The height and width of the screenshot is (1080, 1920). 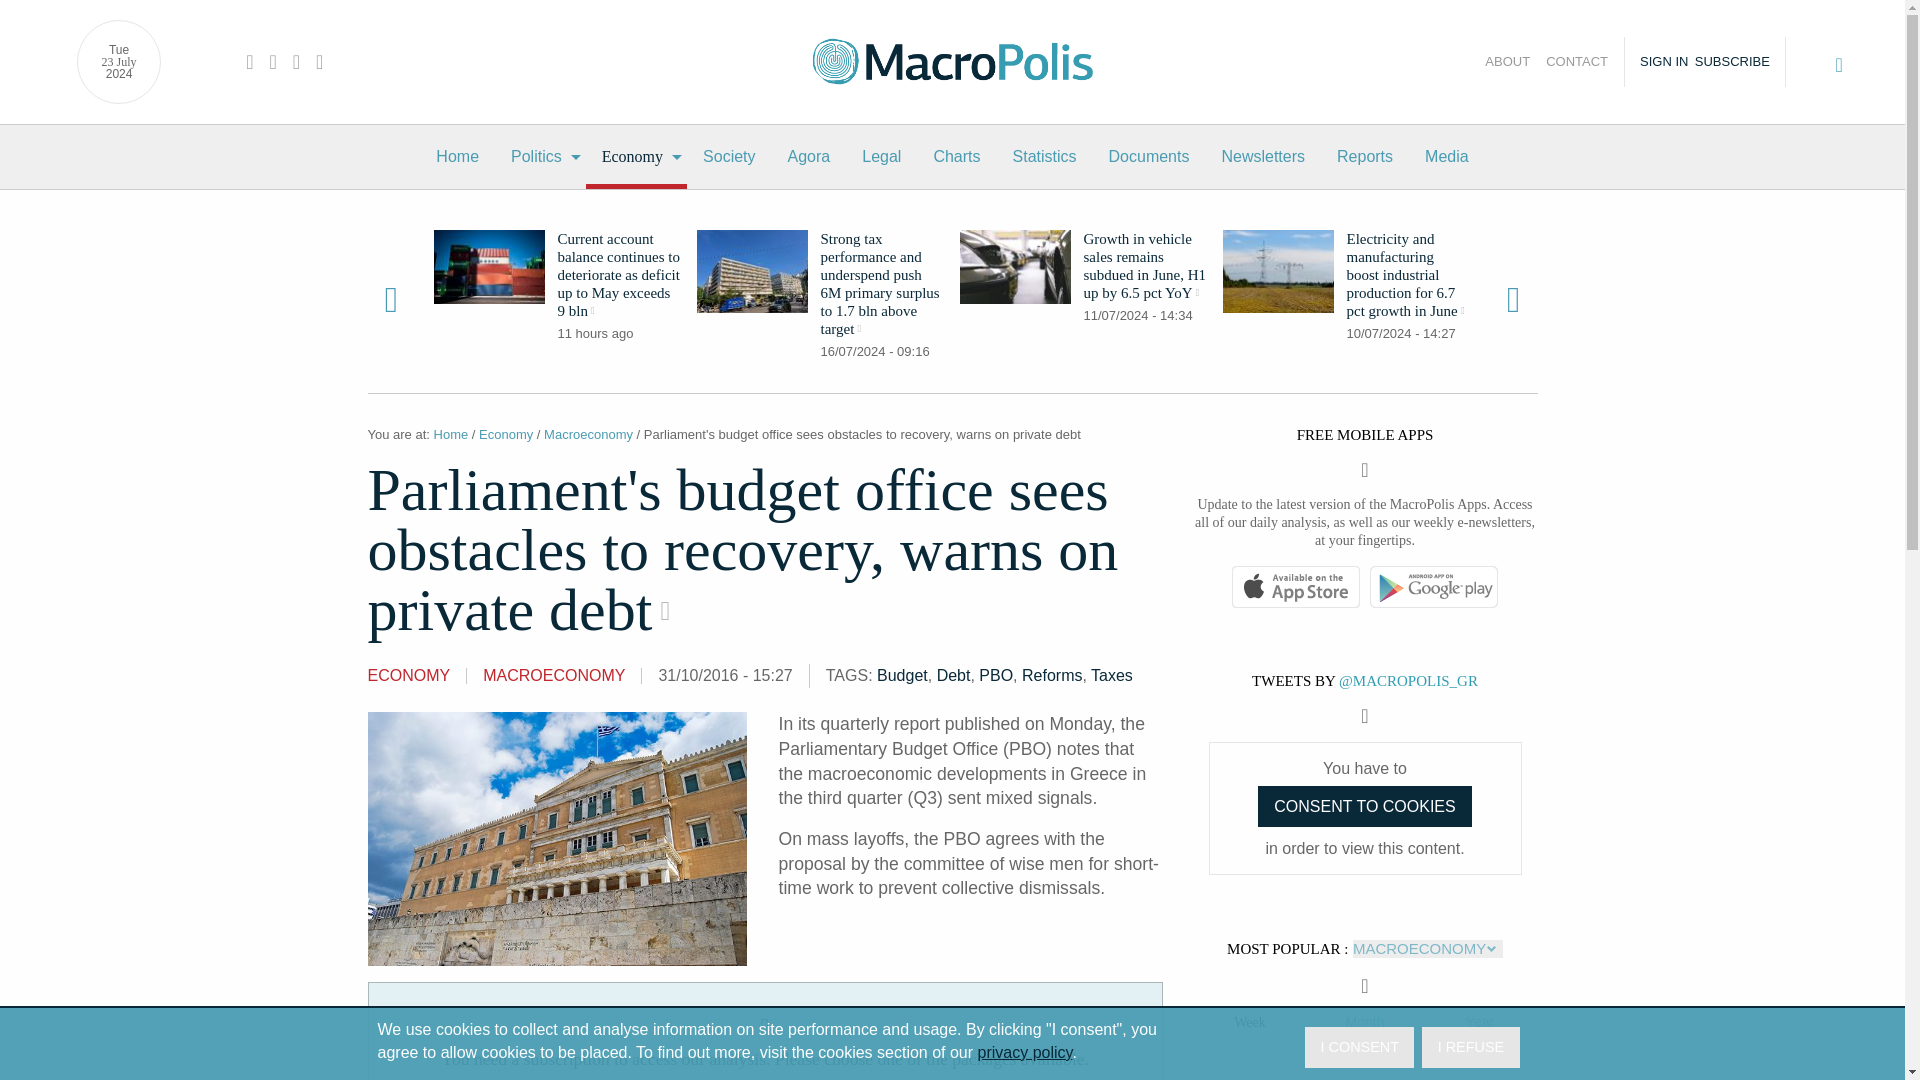 I want to click on SIGN IN, so click(x=1658, y=62).